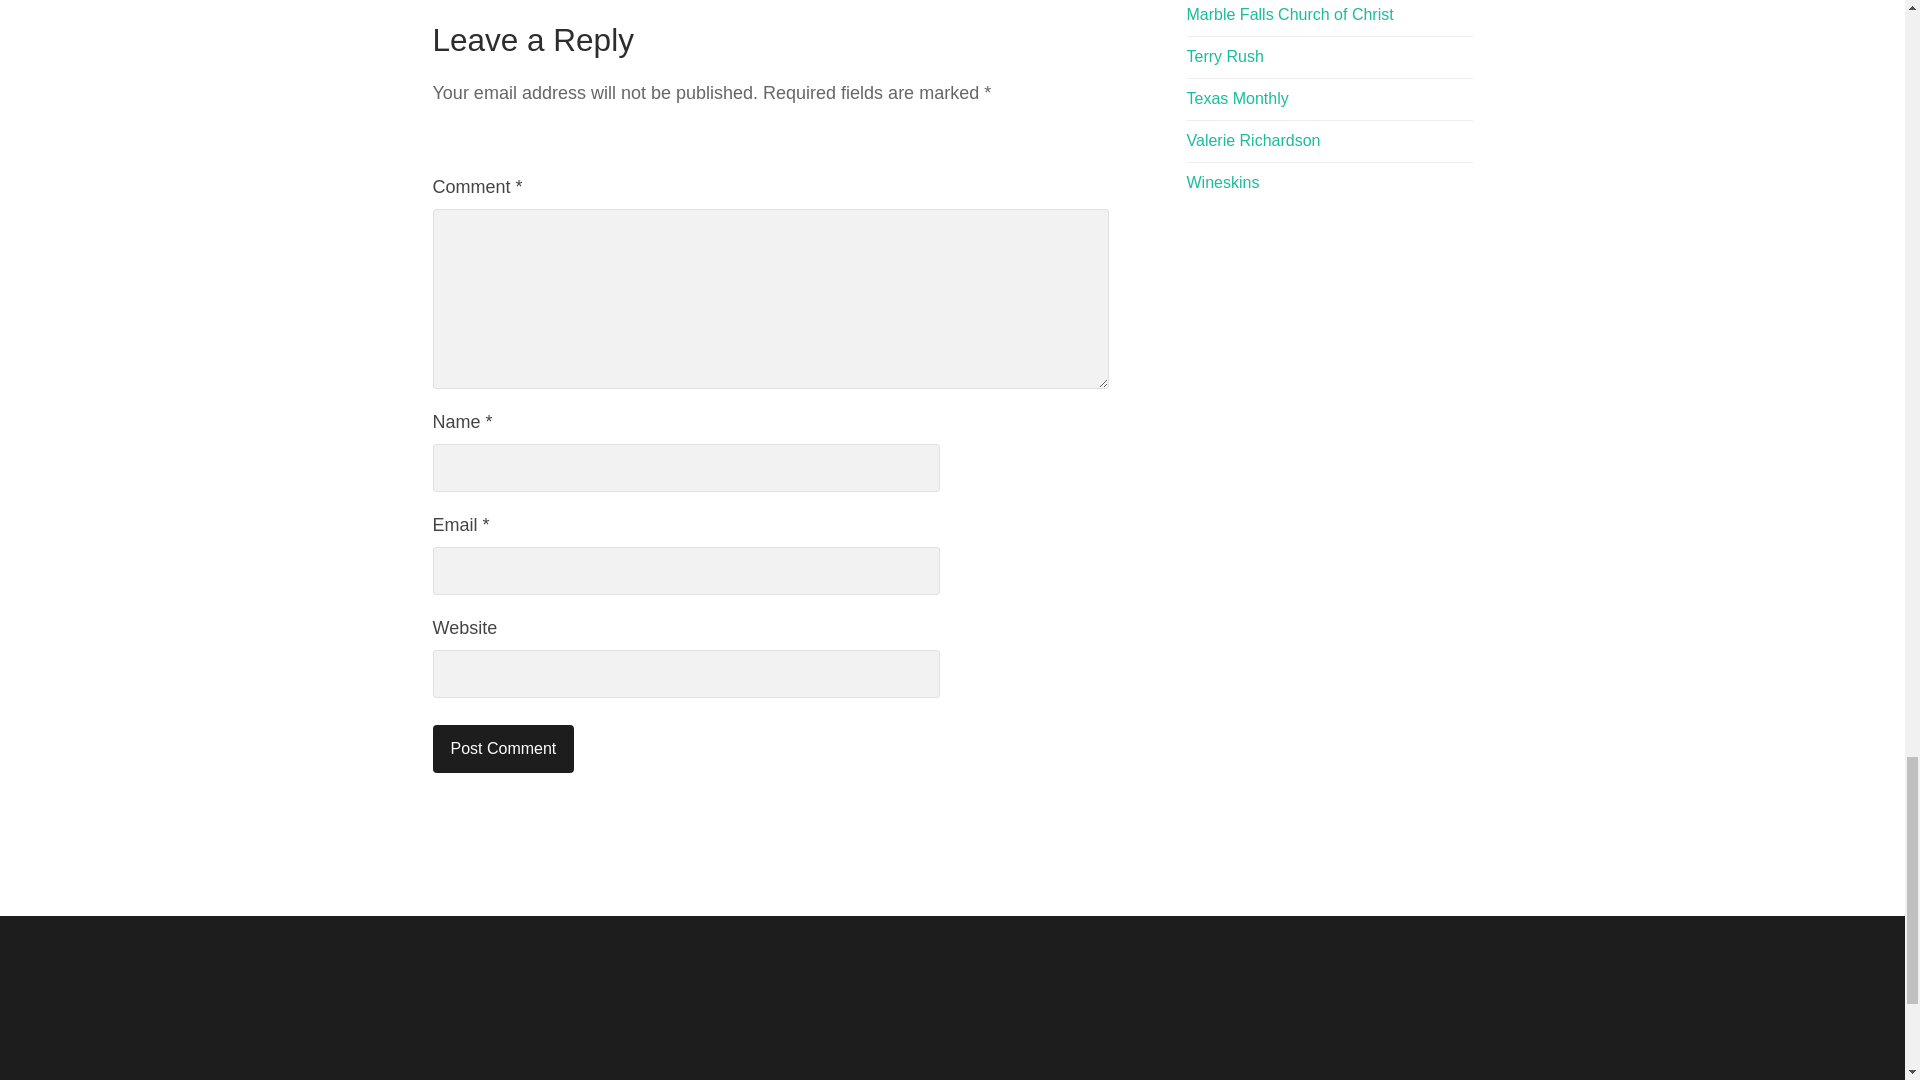  I want to click on Morning Rush, so click(1224, 56).